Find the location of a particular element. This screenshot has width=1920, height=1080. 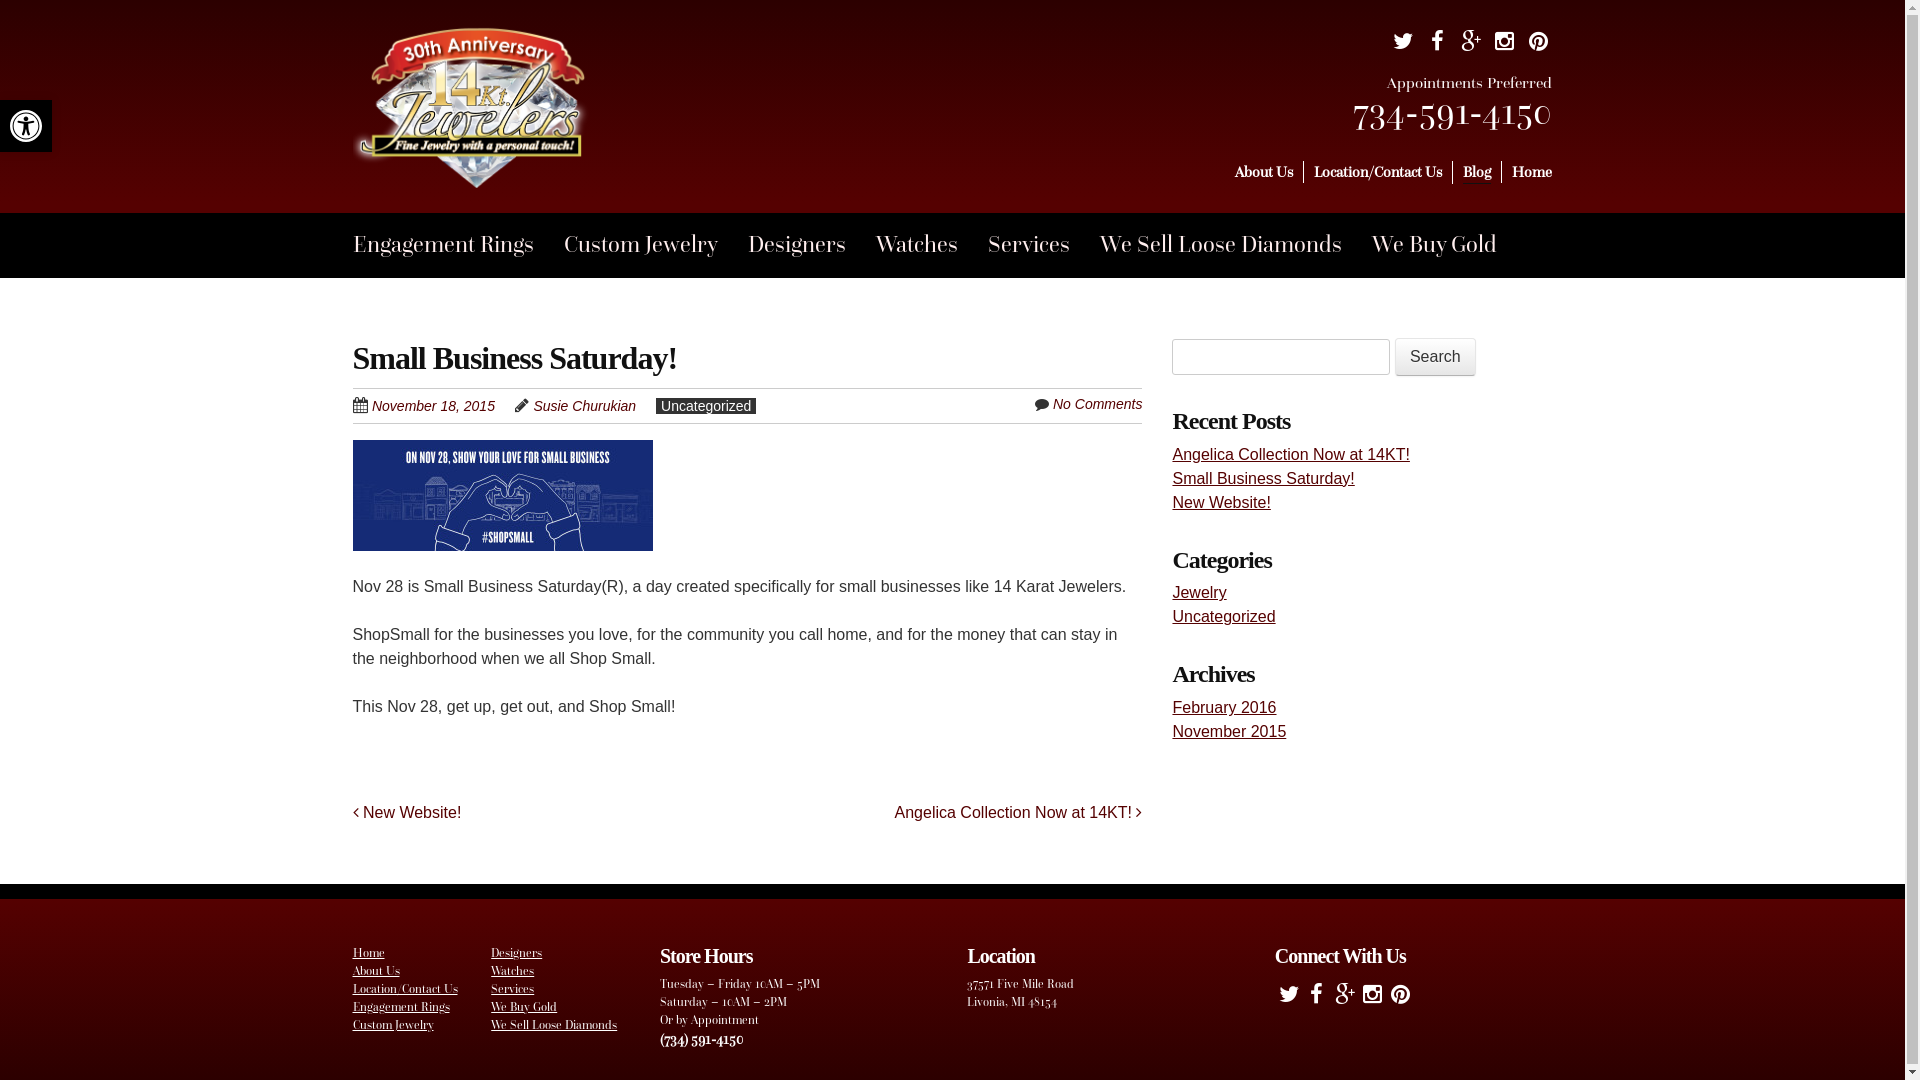

Services is located at coordinates (512, 989).